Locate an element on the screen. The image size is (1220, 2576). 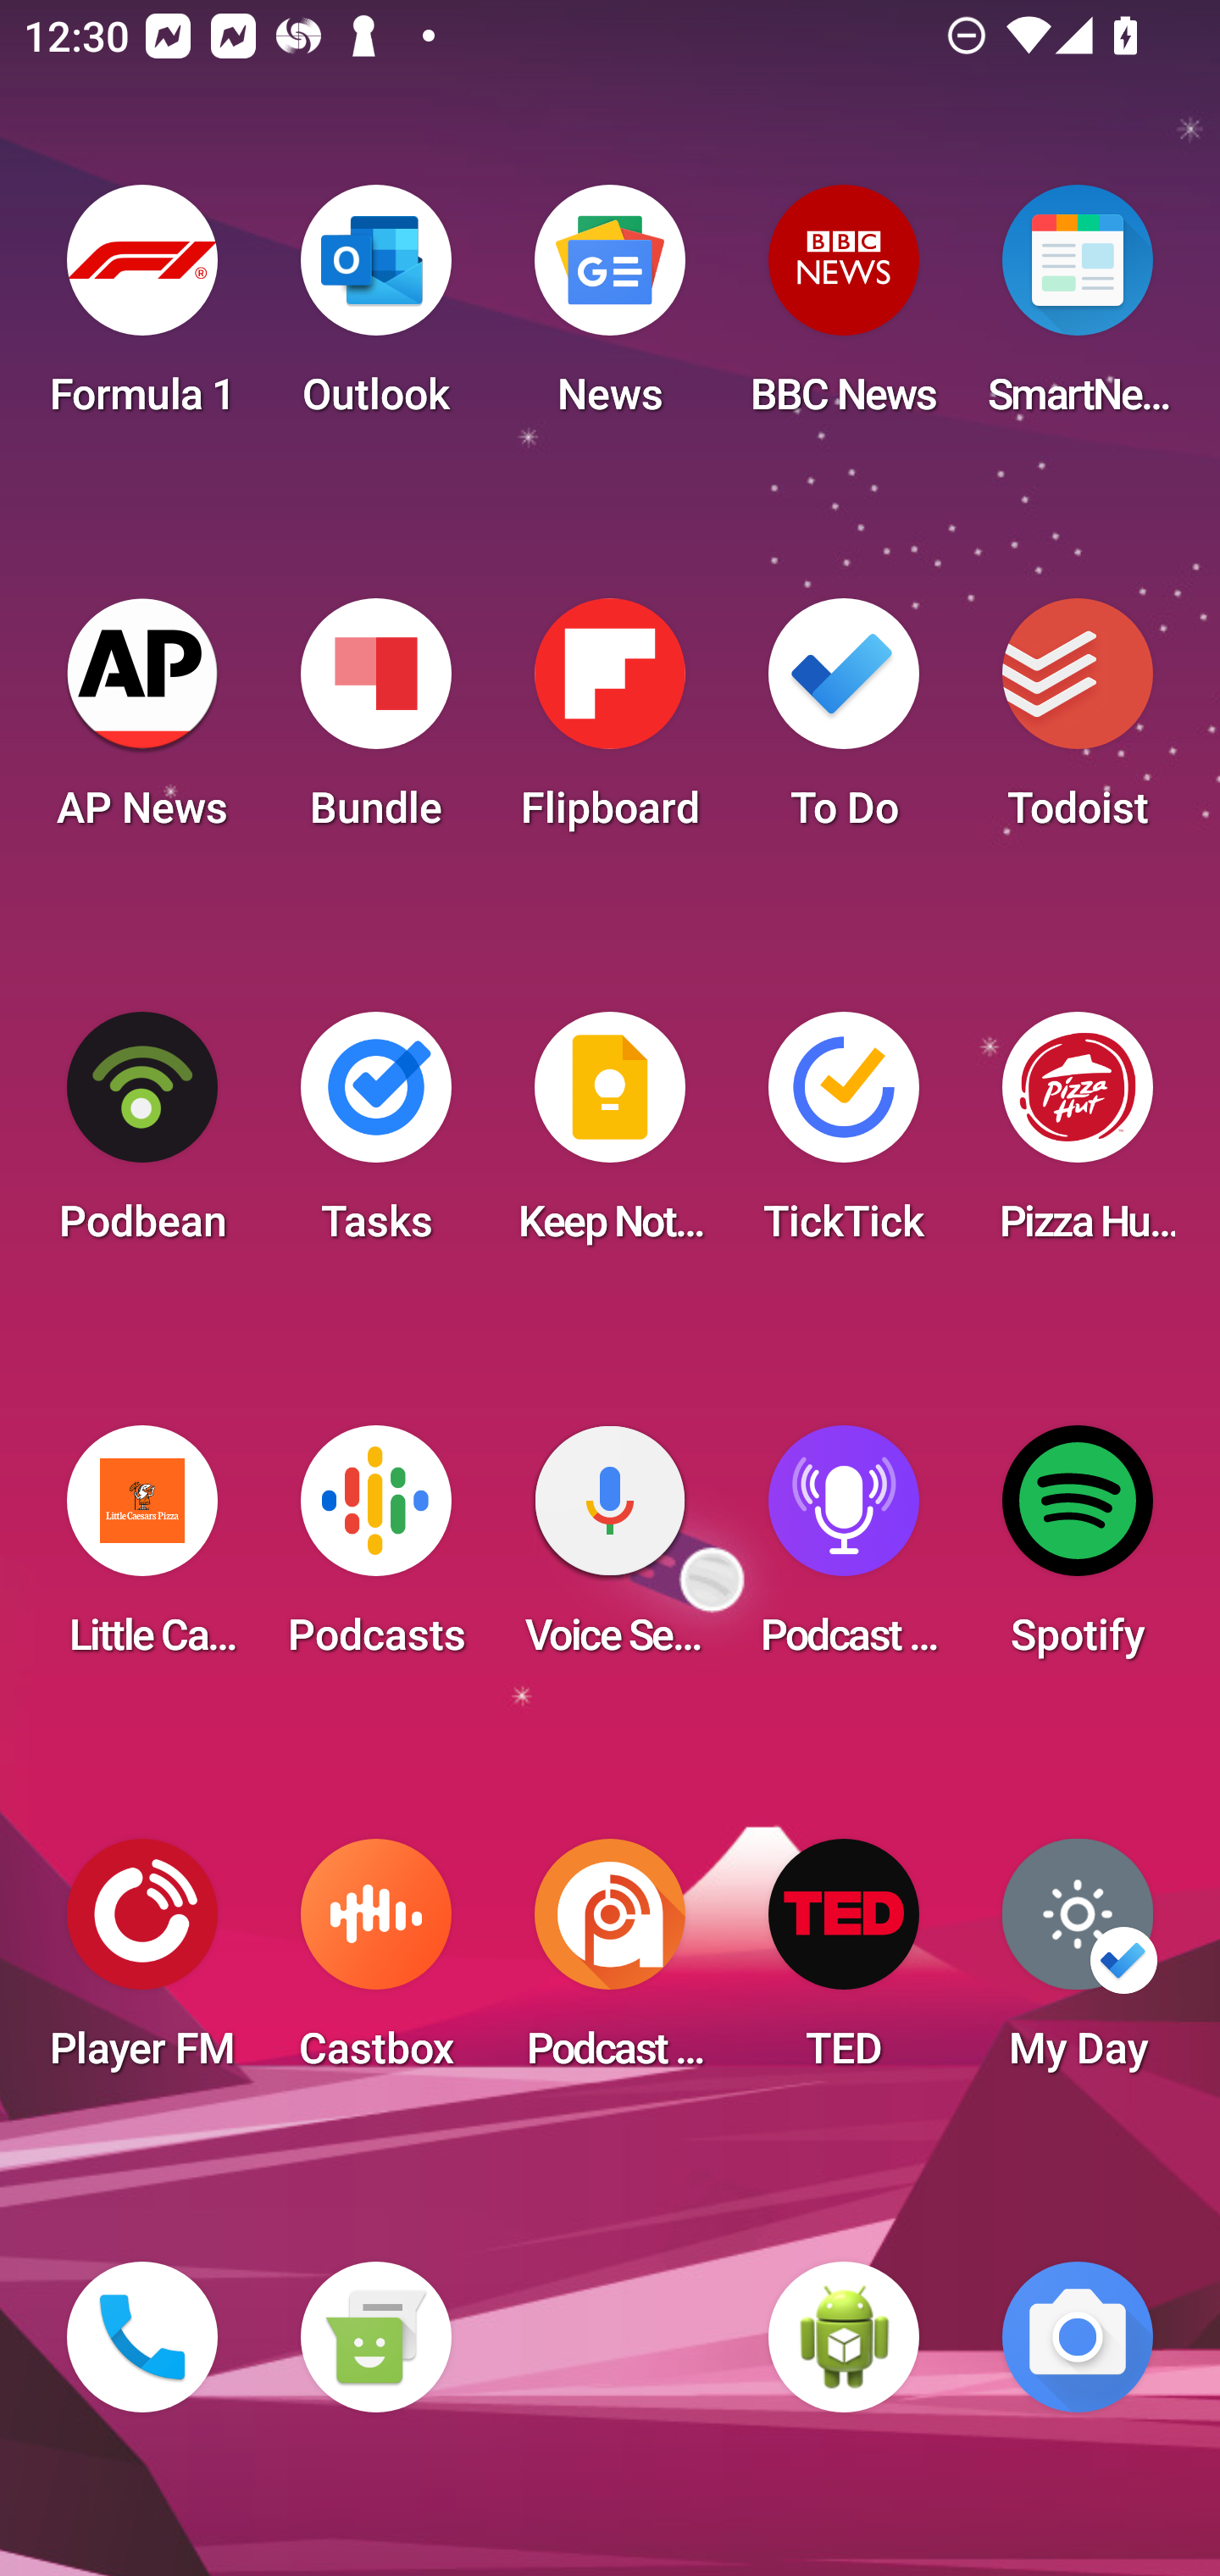
Todoist is located at coordinates (1078, 724).